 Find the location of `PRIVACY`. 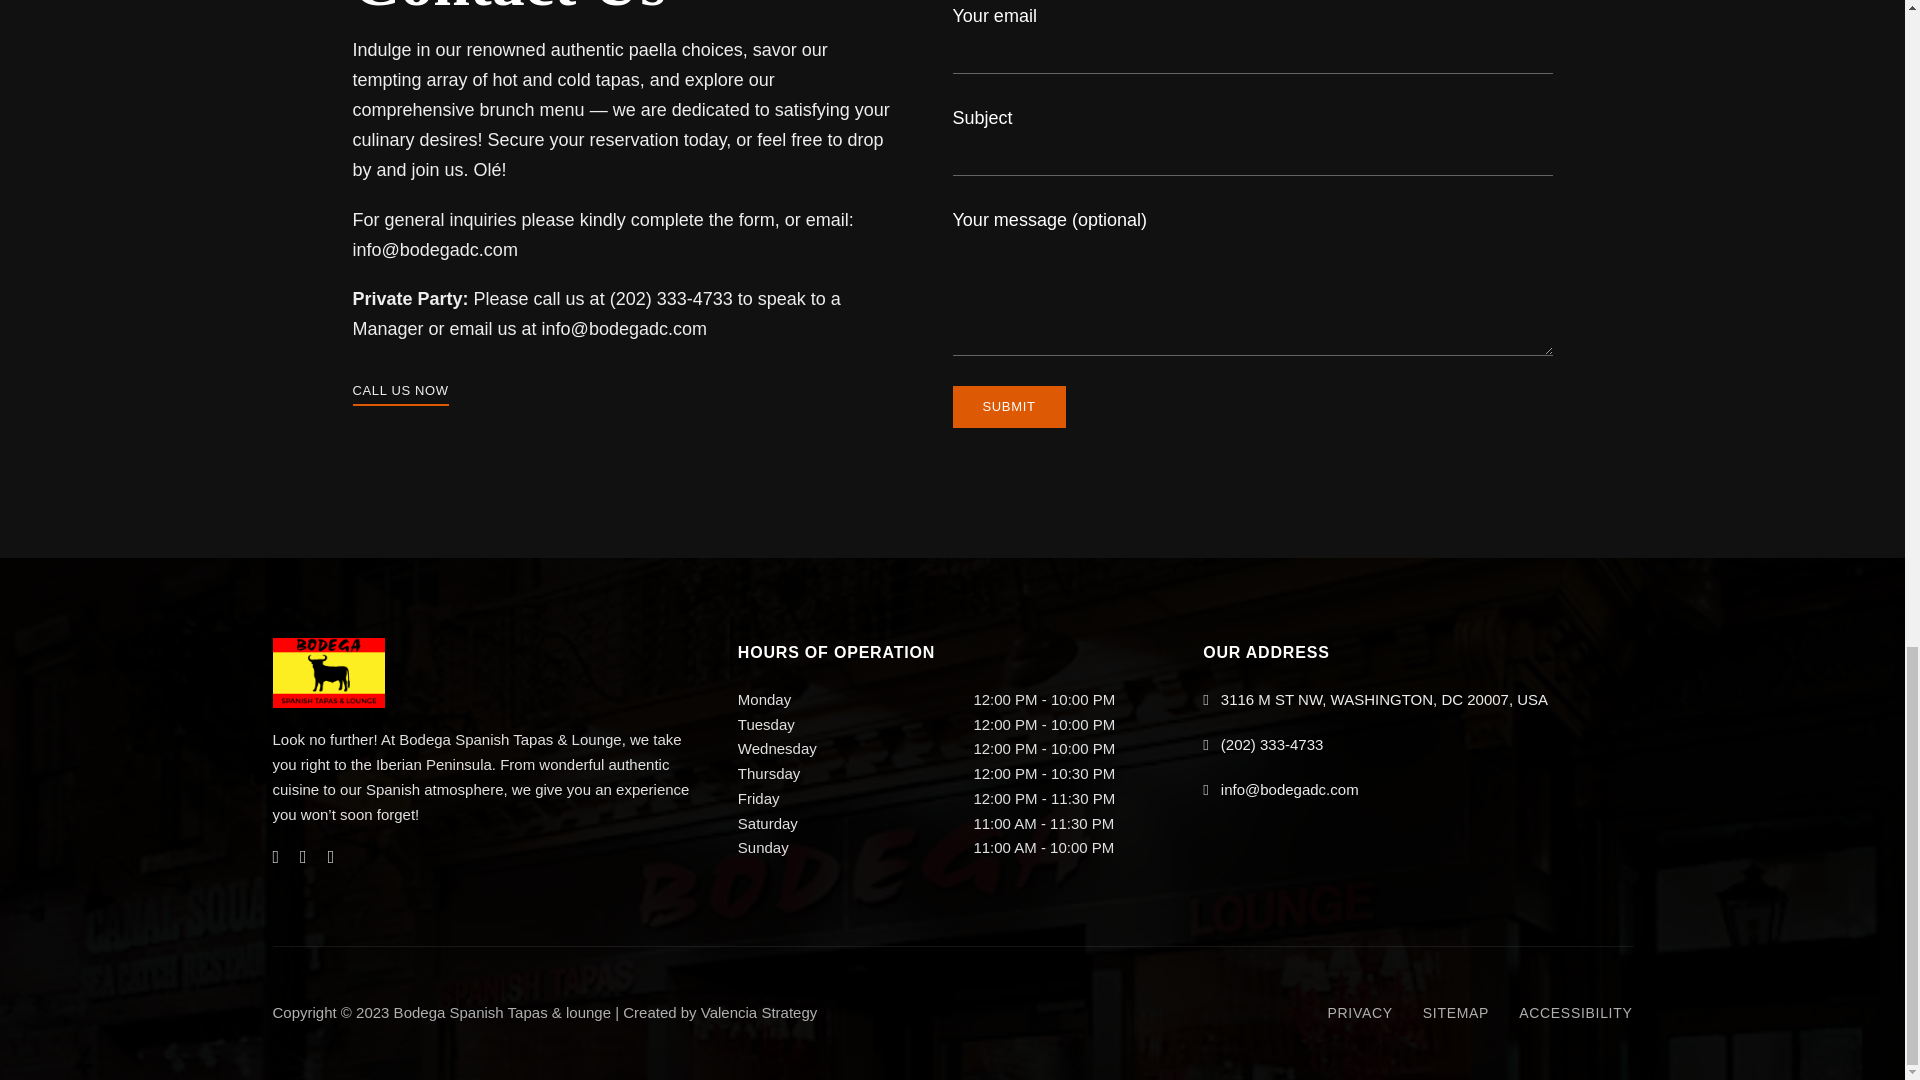

PRIVACY is located at coordinates (1359, 1013).